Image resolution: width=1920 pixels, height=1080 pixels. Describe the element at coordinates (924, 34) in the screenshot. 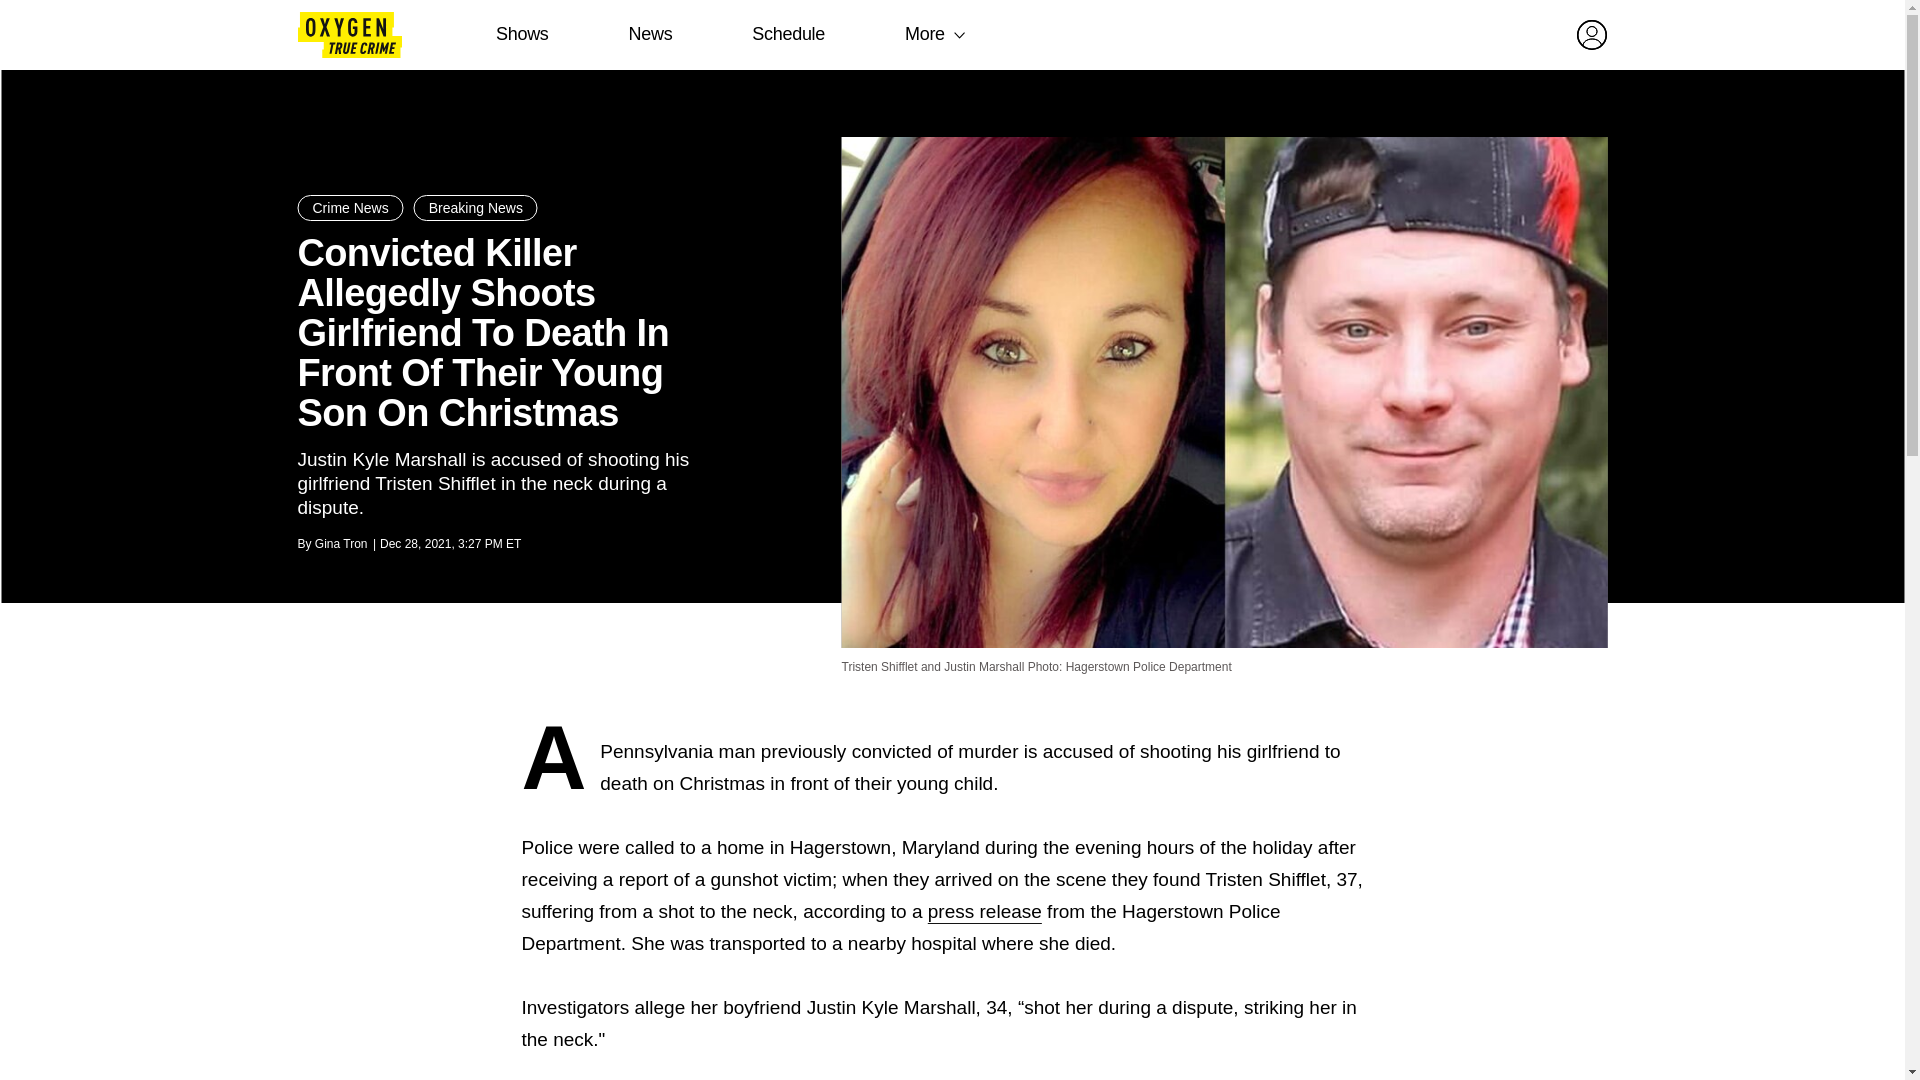

I see `More` at that location.